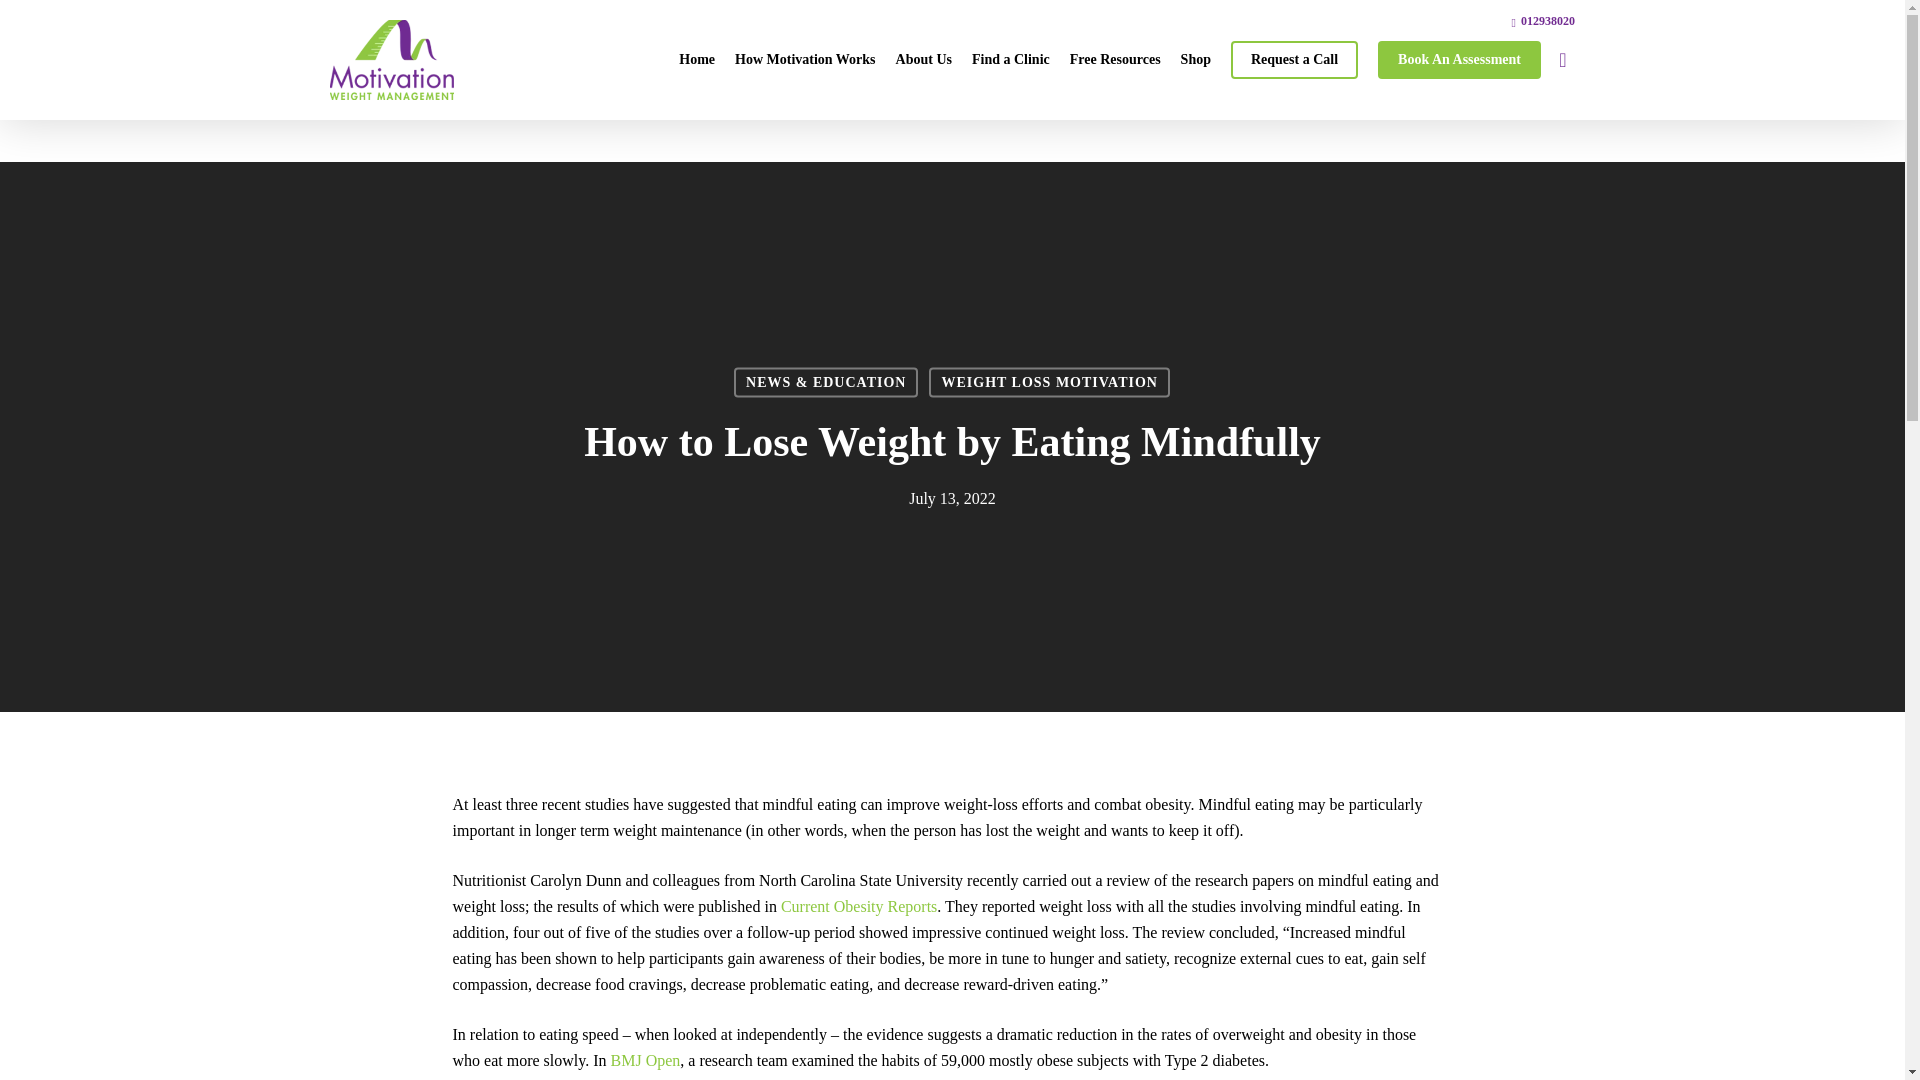 Image resolution: width=1920 pixels, height=1080 pixels. What do you see at coordinates (858, 906) in the screenshot?
I see `Current Obesity Reports` at bounding box center [858, 906].